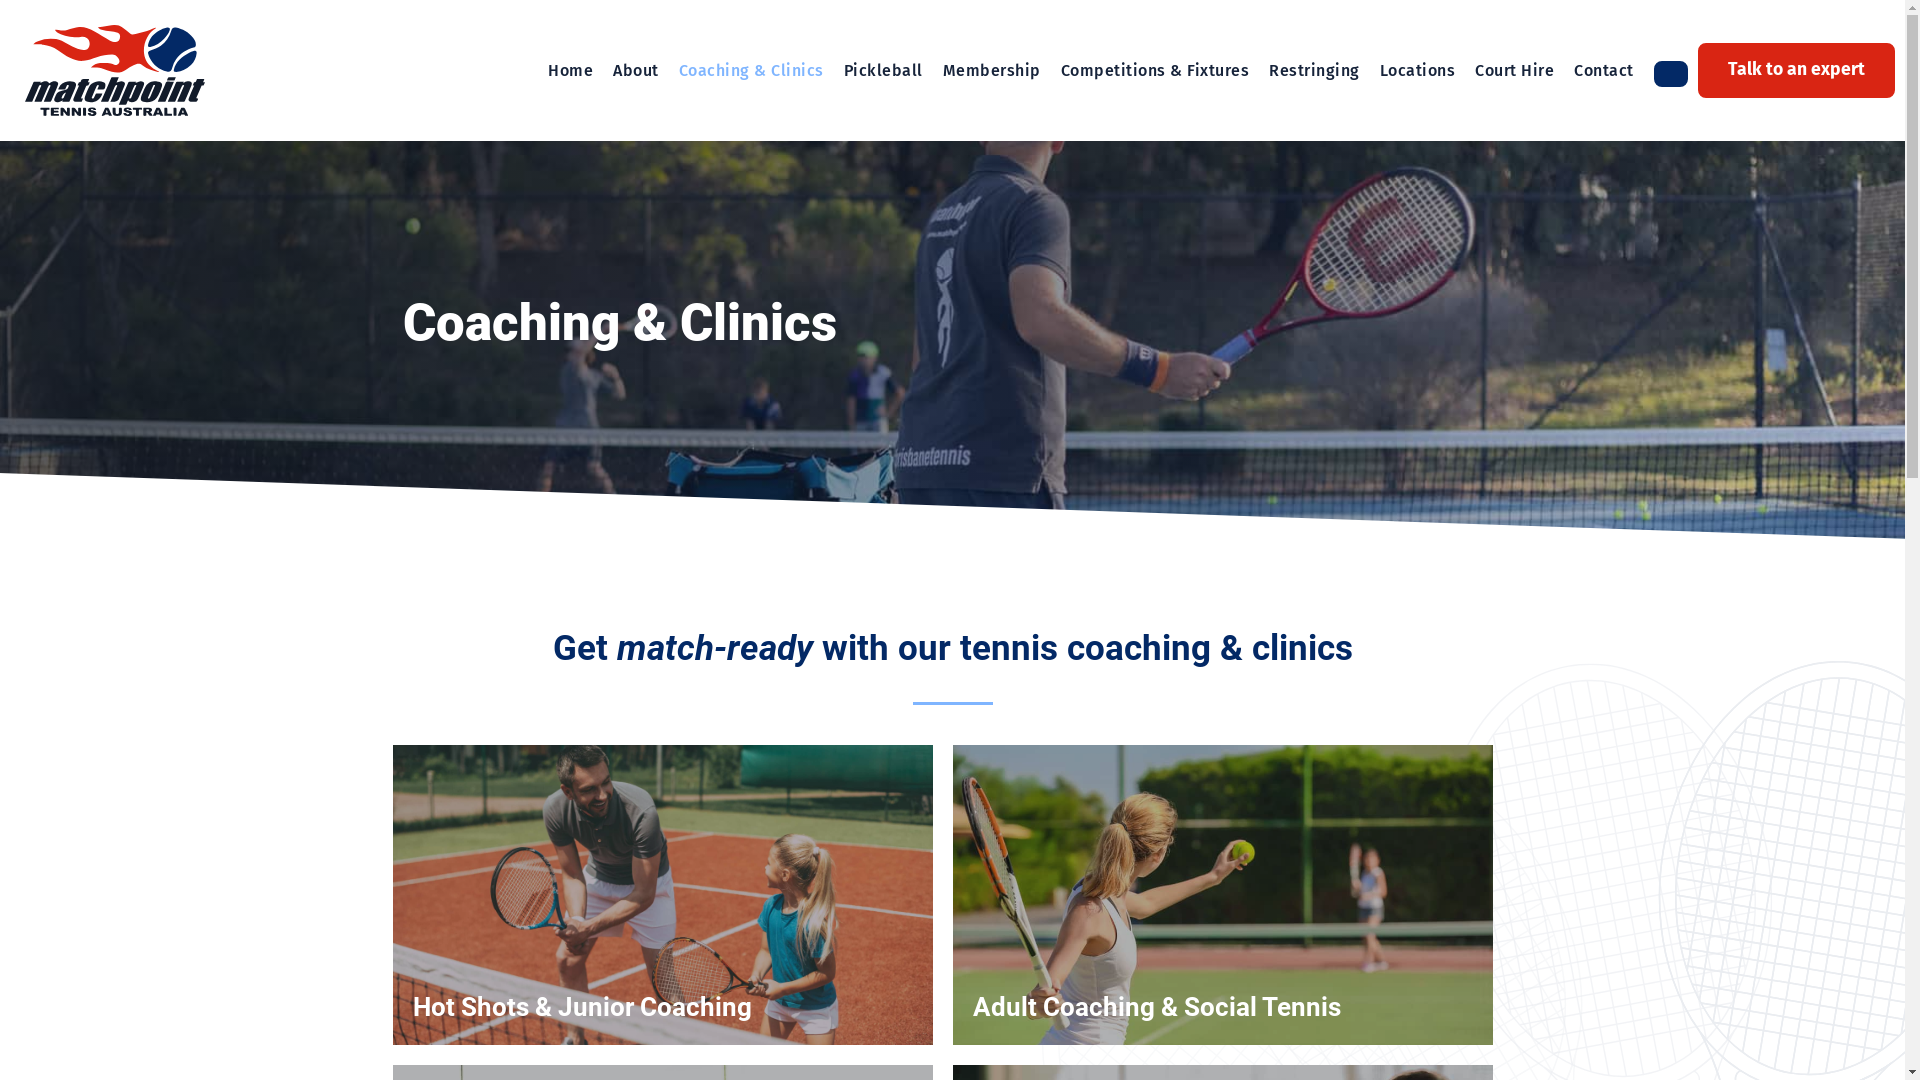 This screenshot has height=1080, width=1920. Describe the element at coordinates (1514, 71) in the screenshot. I see `Court Hire` at that location.